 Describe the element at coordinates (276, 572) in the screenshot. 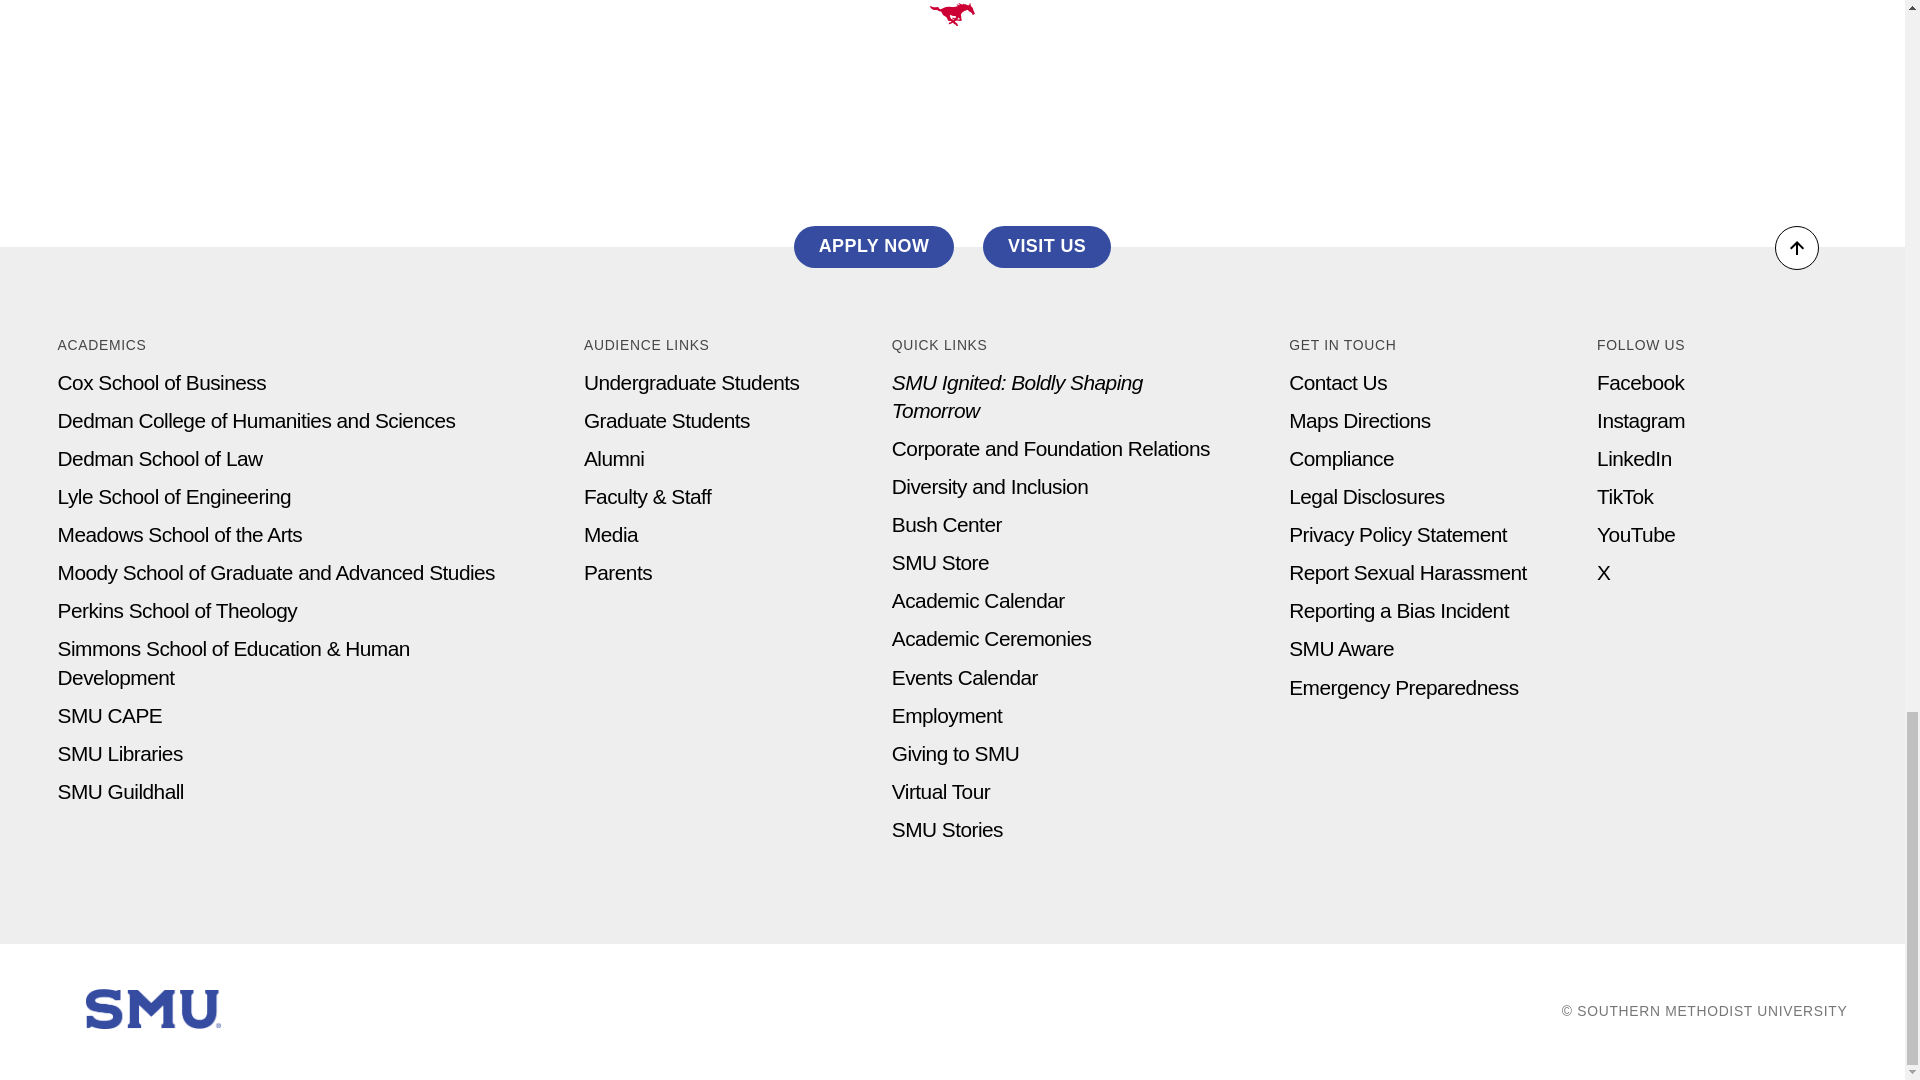

I see `Moody School of Graduate and Advanced Studies` at that location.